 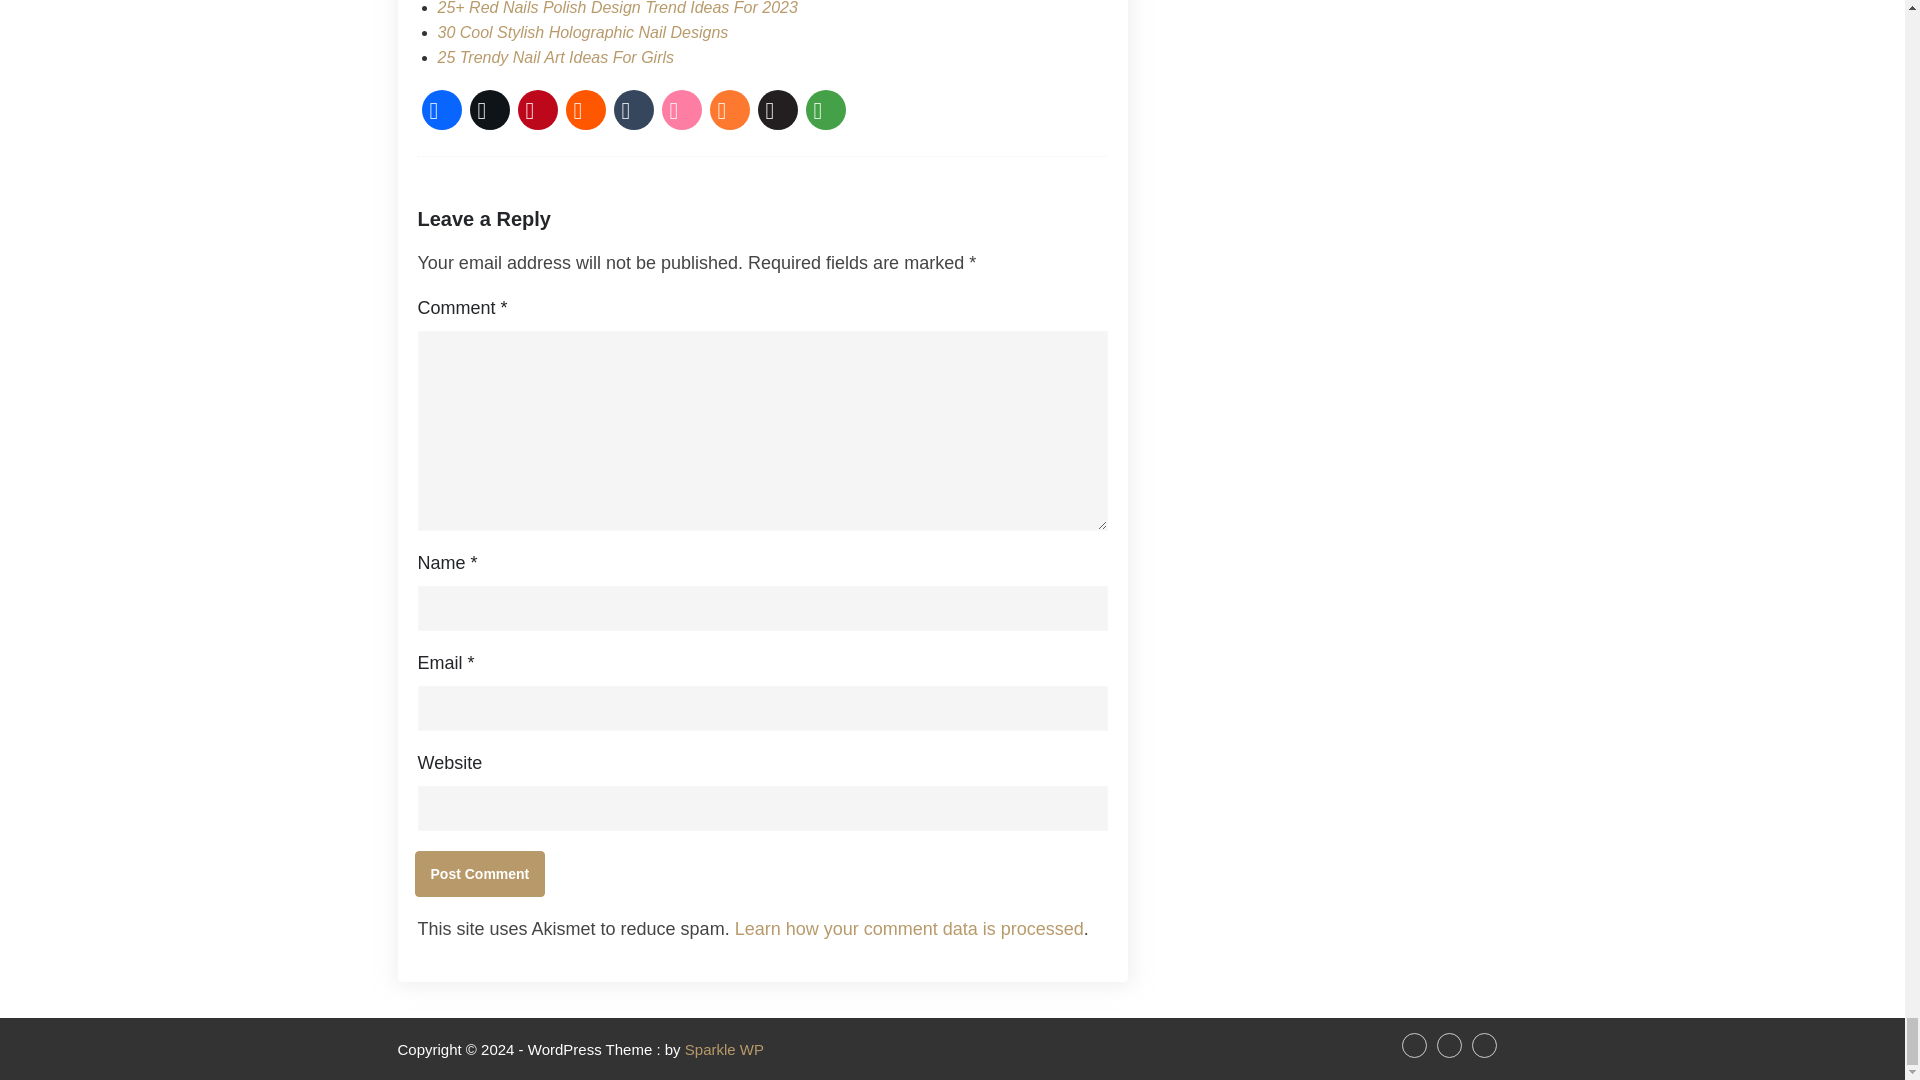 I want to click on Blogger Post, so click(x=730, y=110).